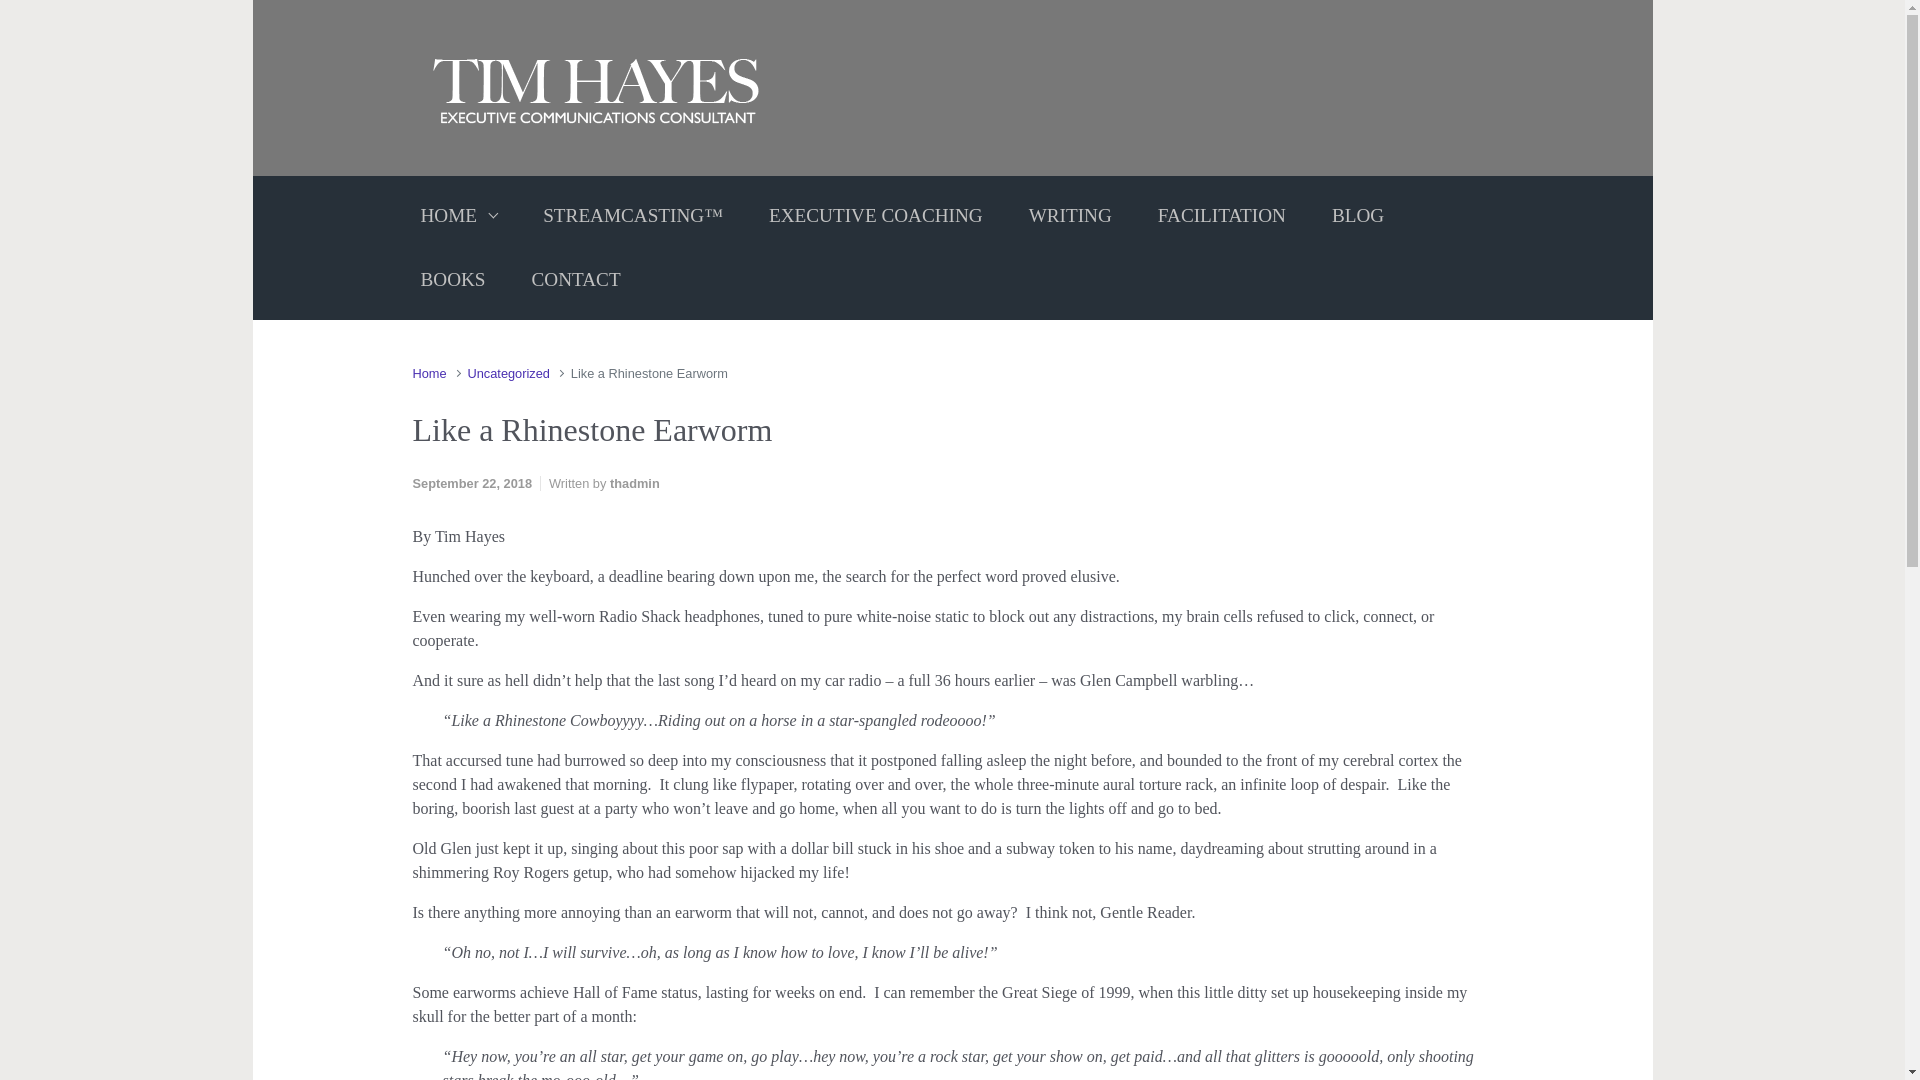  Describe the element at coordinates (428, 374) in the screenshot. I see `Home` at that location.